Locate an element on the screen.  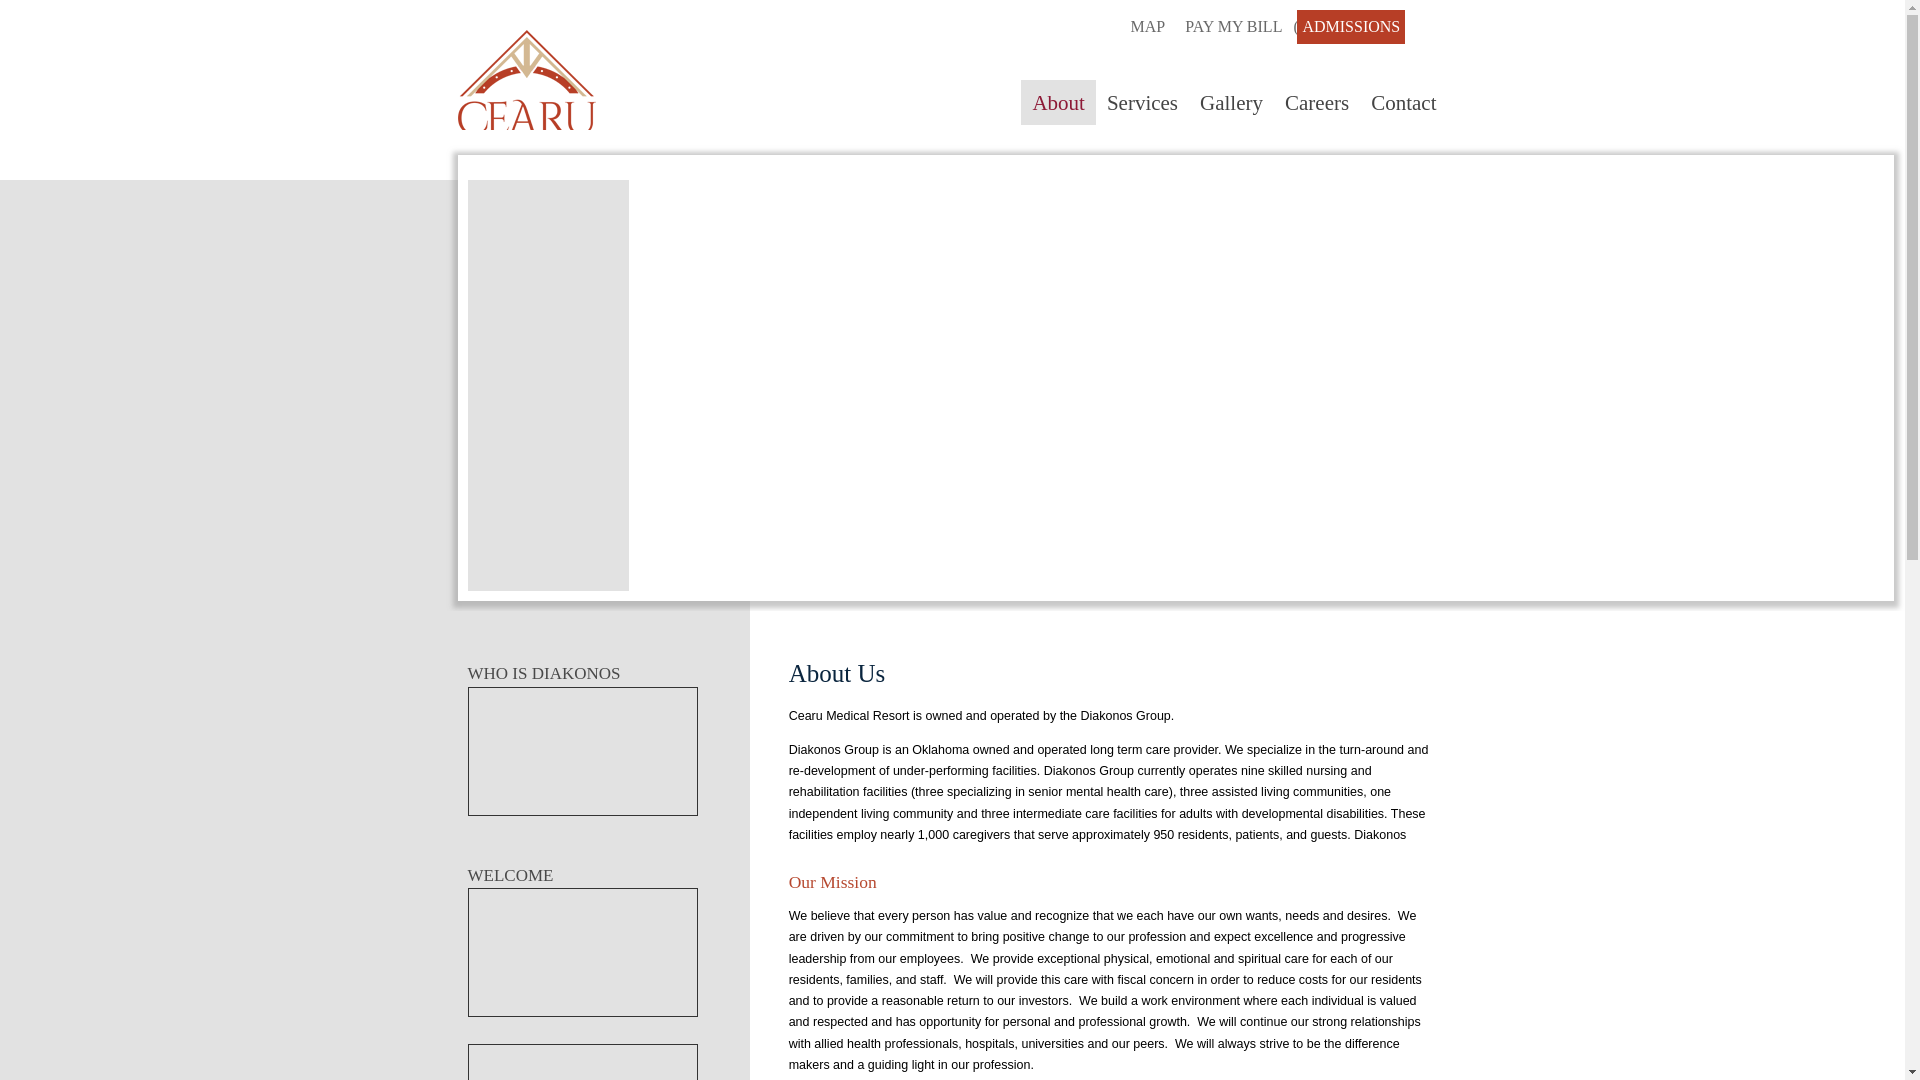
Gallery is located at coordinates (1231, 102).